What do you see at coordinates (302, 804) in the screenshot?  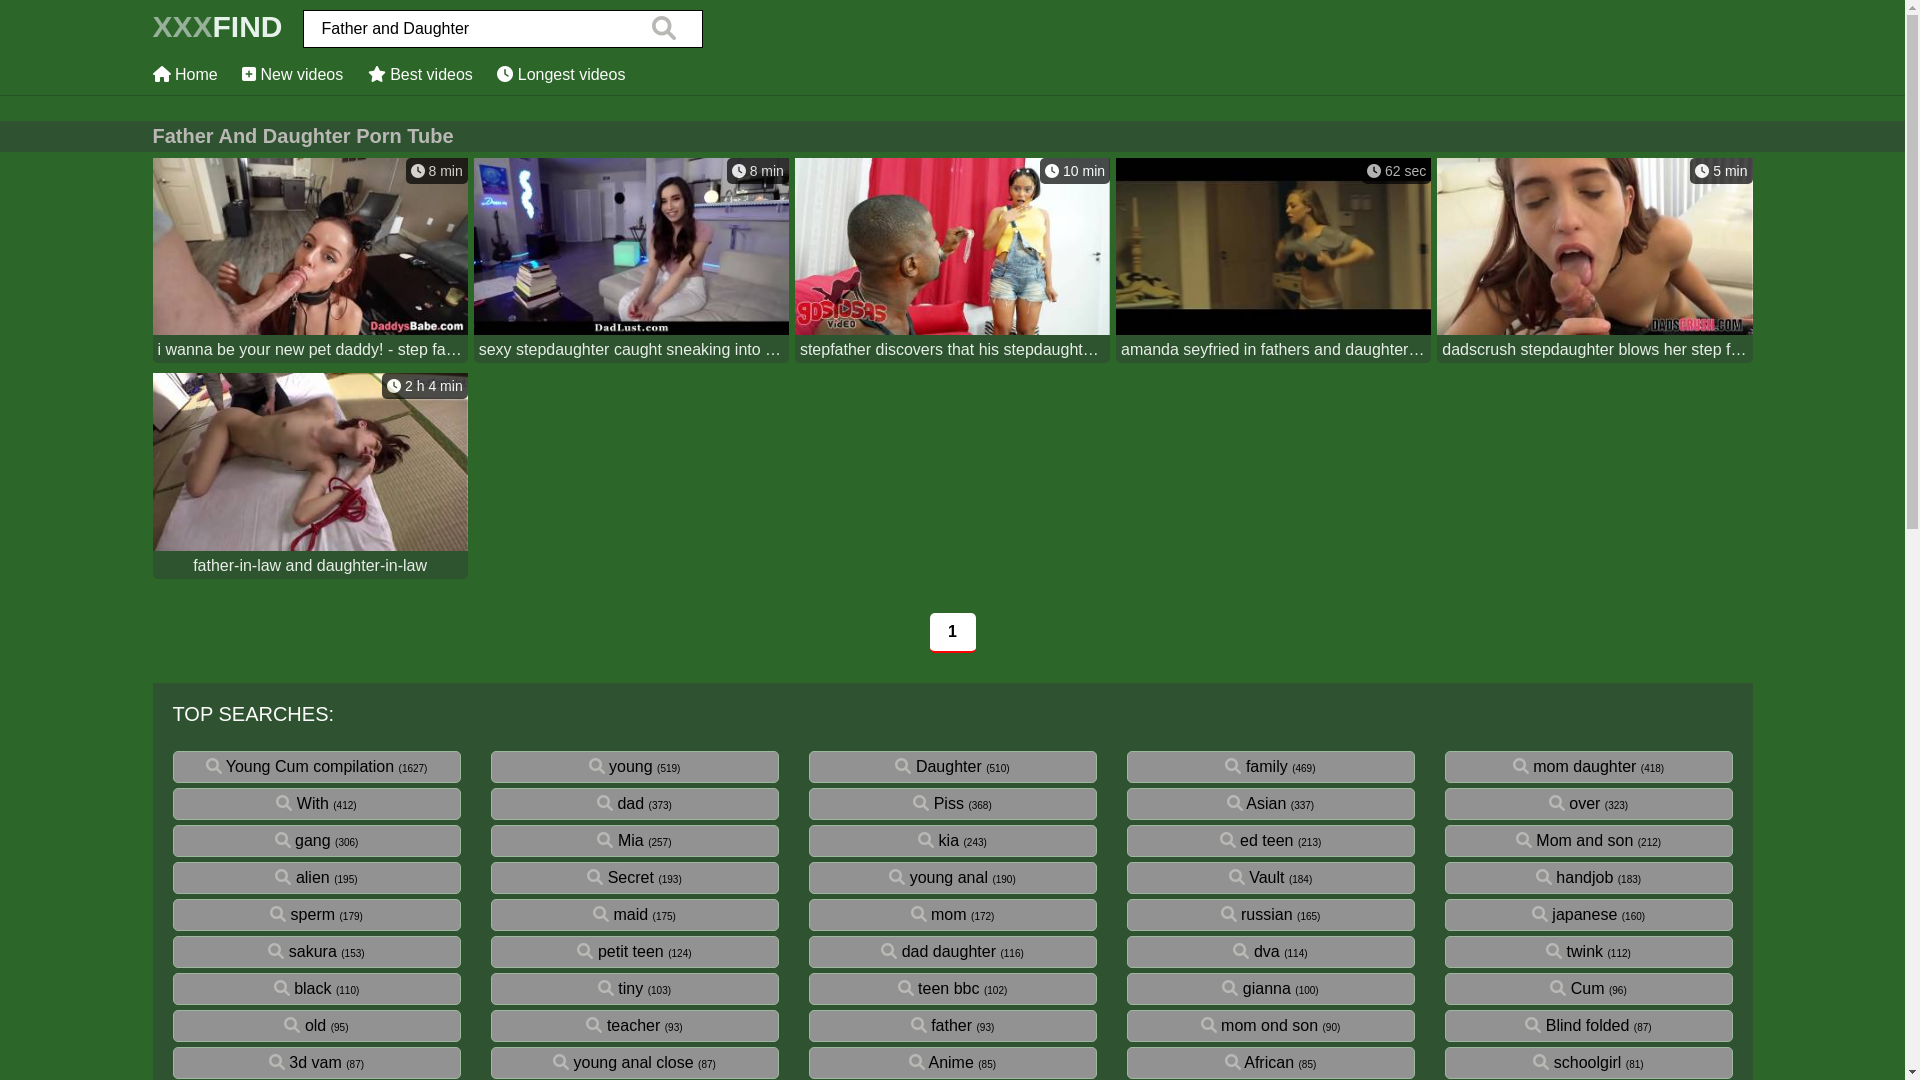 I see `With` at bounding box center [302, 804].